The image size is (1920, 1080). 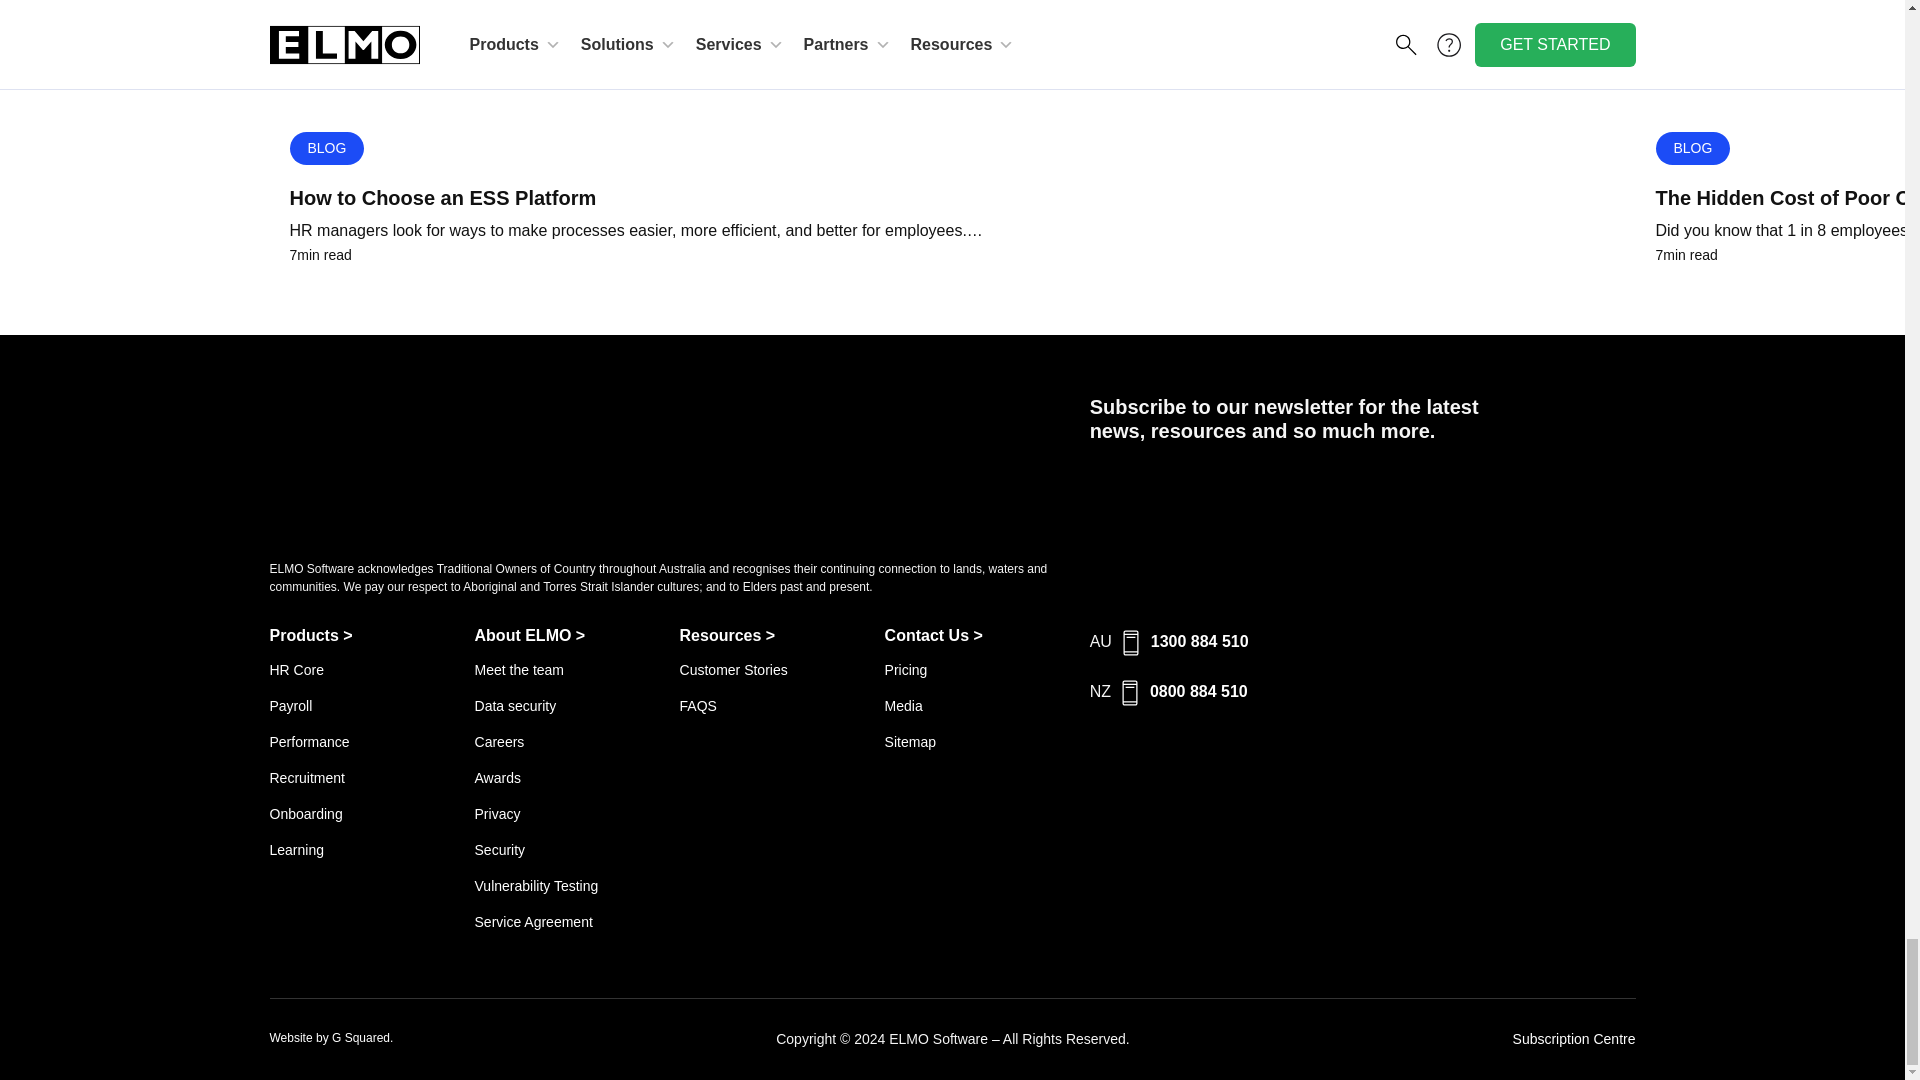 What do you see at coordinates (952, 197) in the screenshot?
I see `How to Choose an ESS Platform` at bounding box center [952, 197].